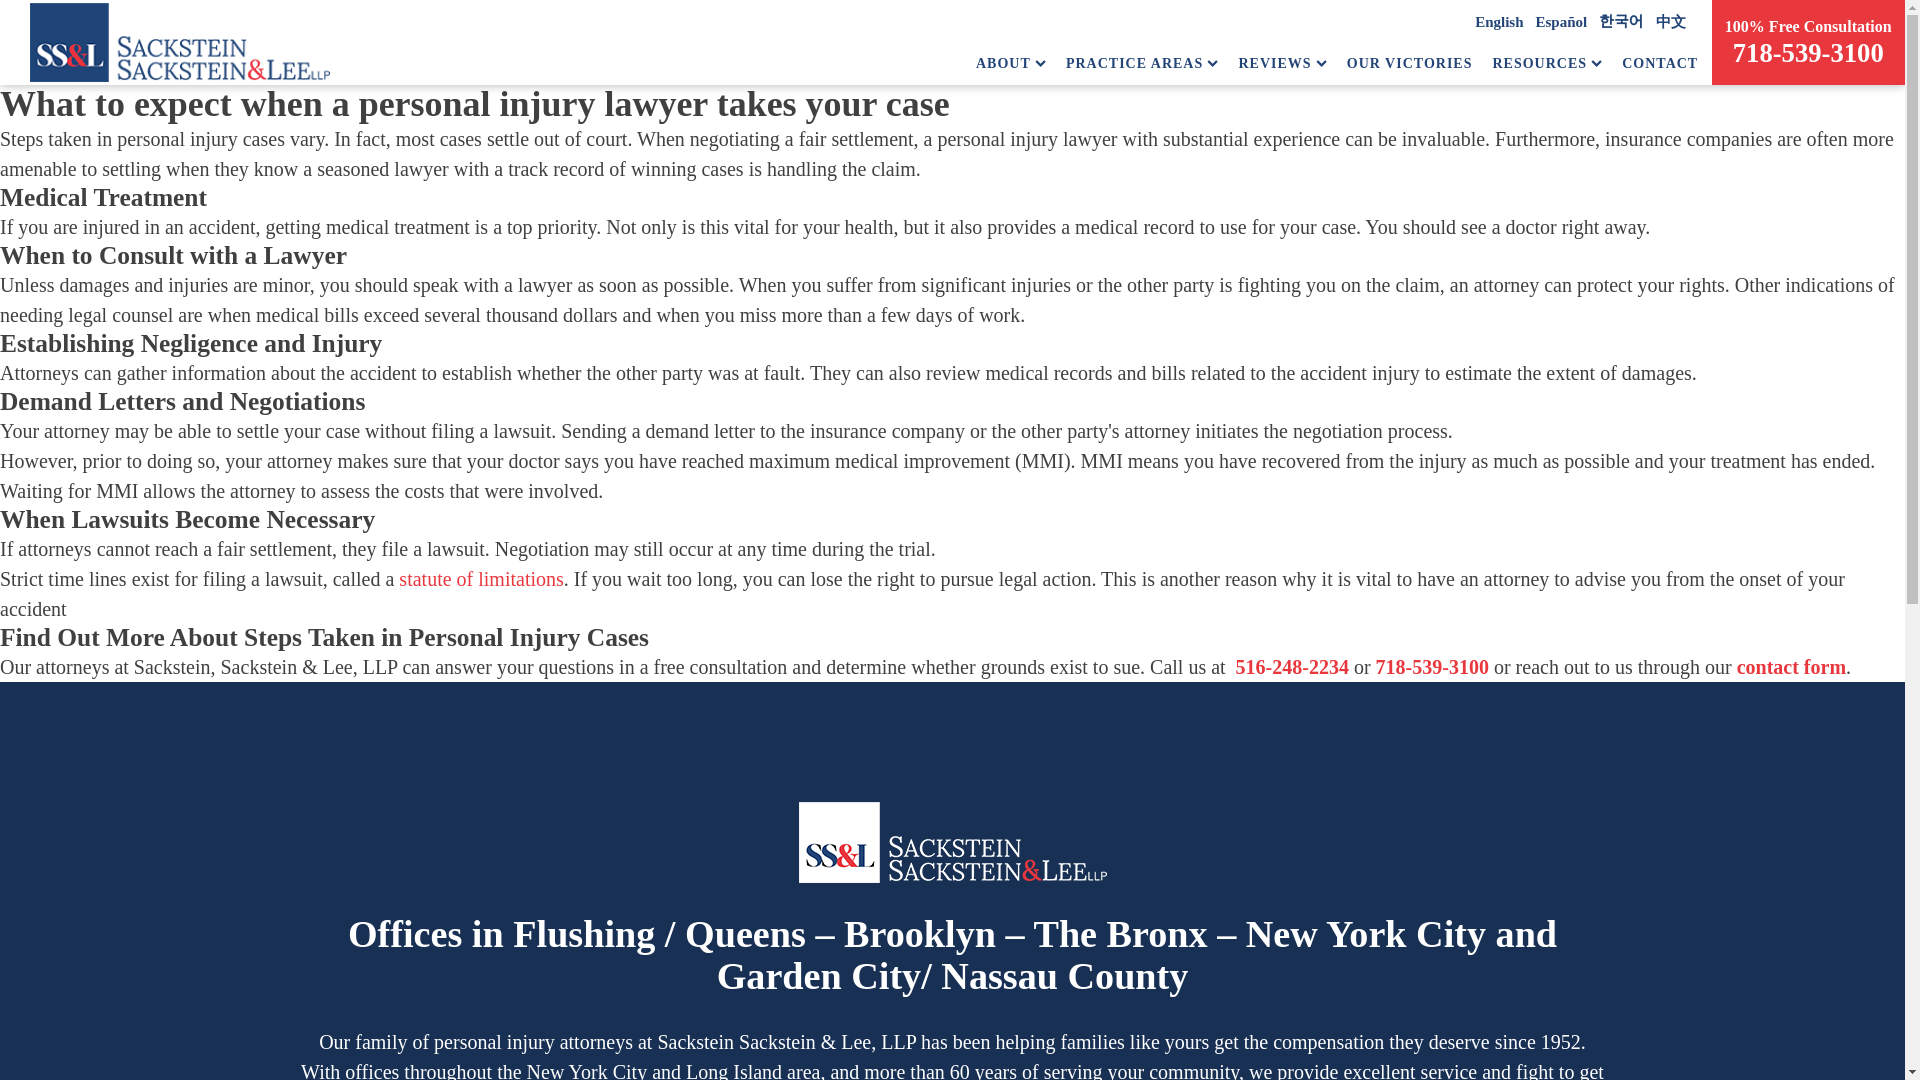 The width and height of the screenshot is (1920, 1080). What do you see at coordinates (1546, 63) in the screenshot?
I see `RESOURCES` at bounding box center [1546, 63].